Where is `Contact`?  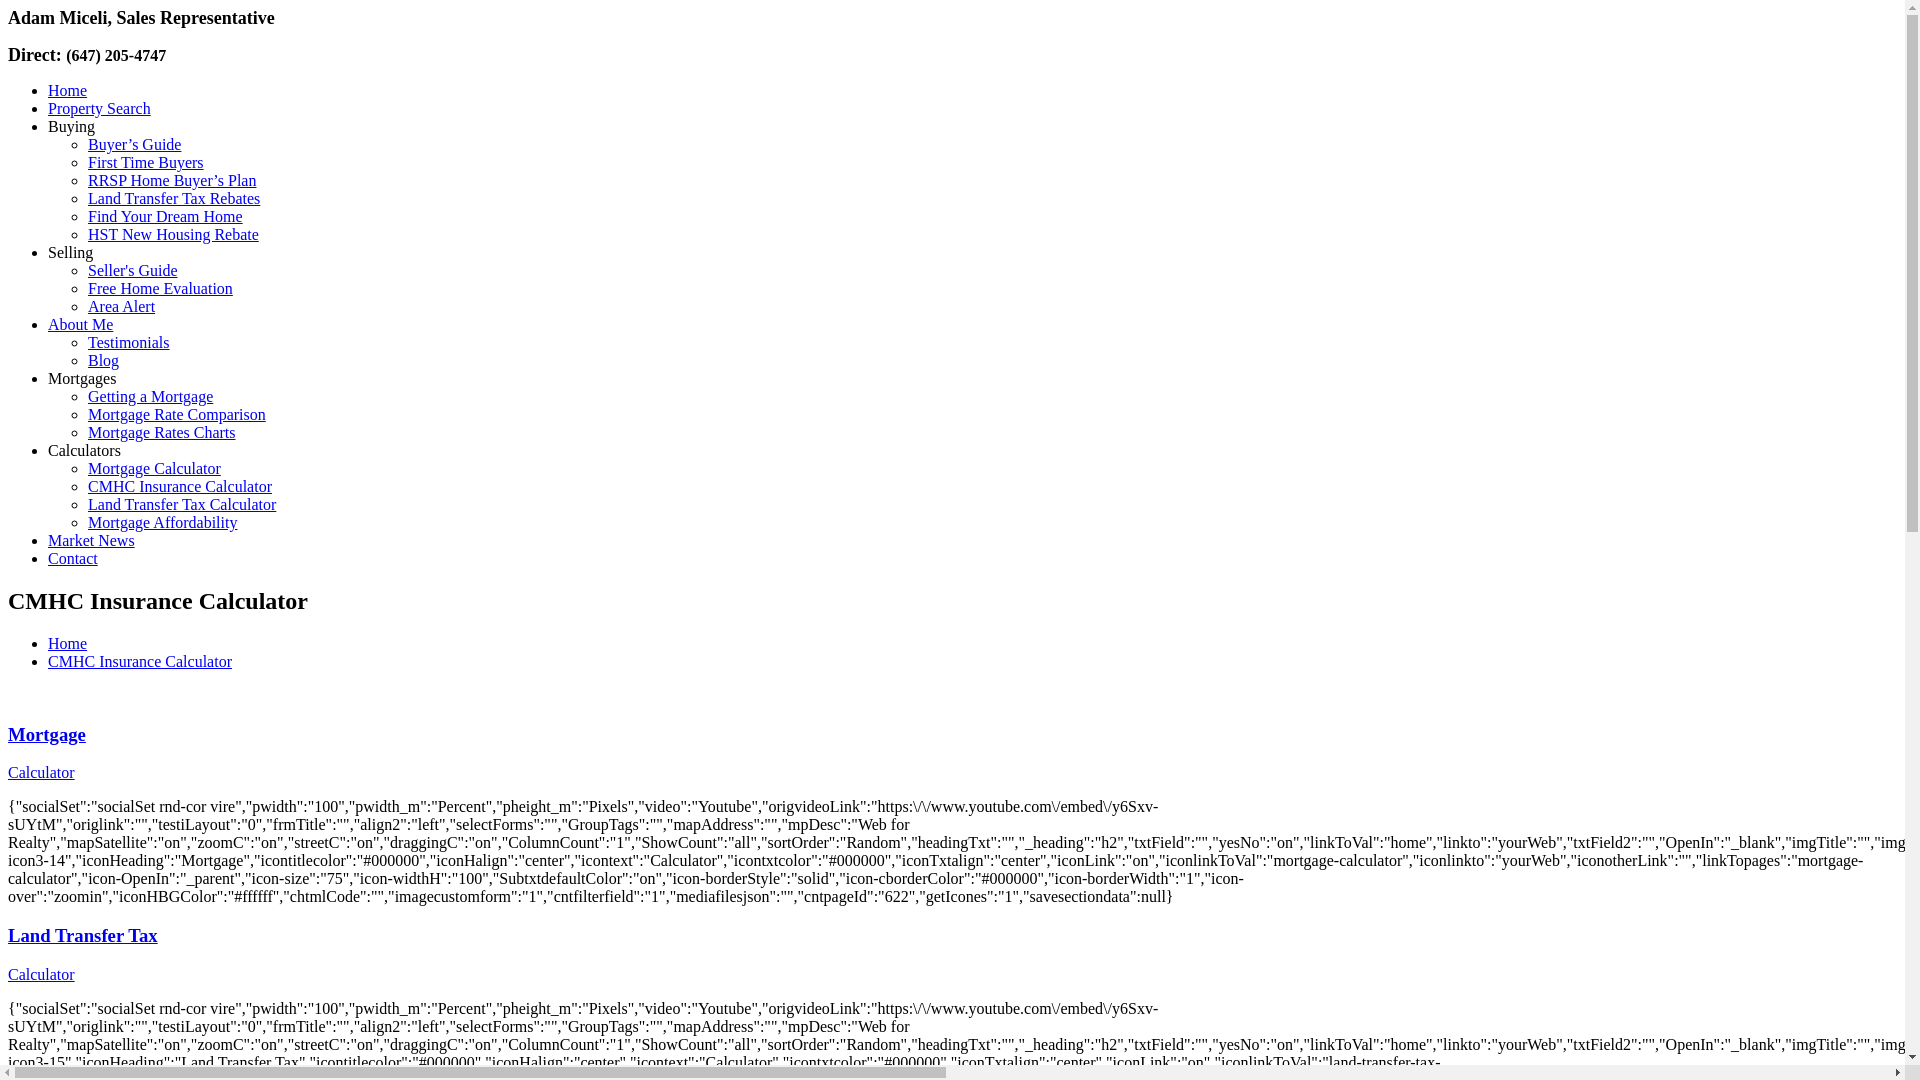 Contact is located at coordinates (73, 558).